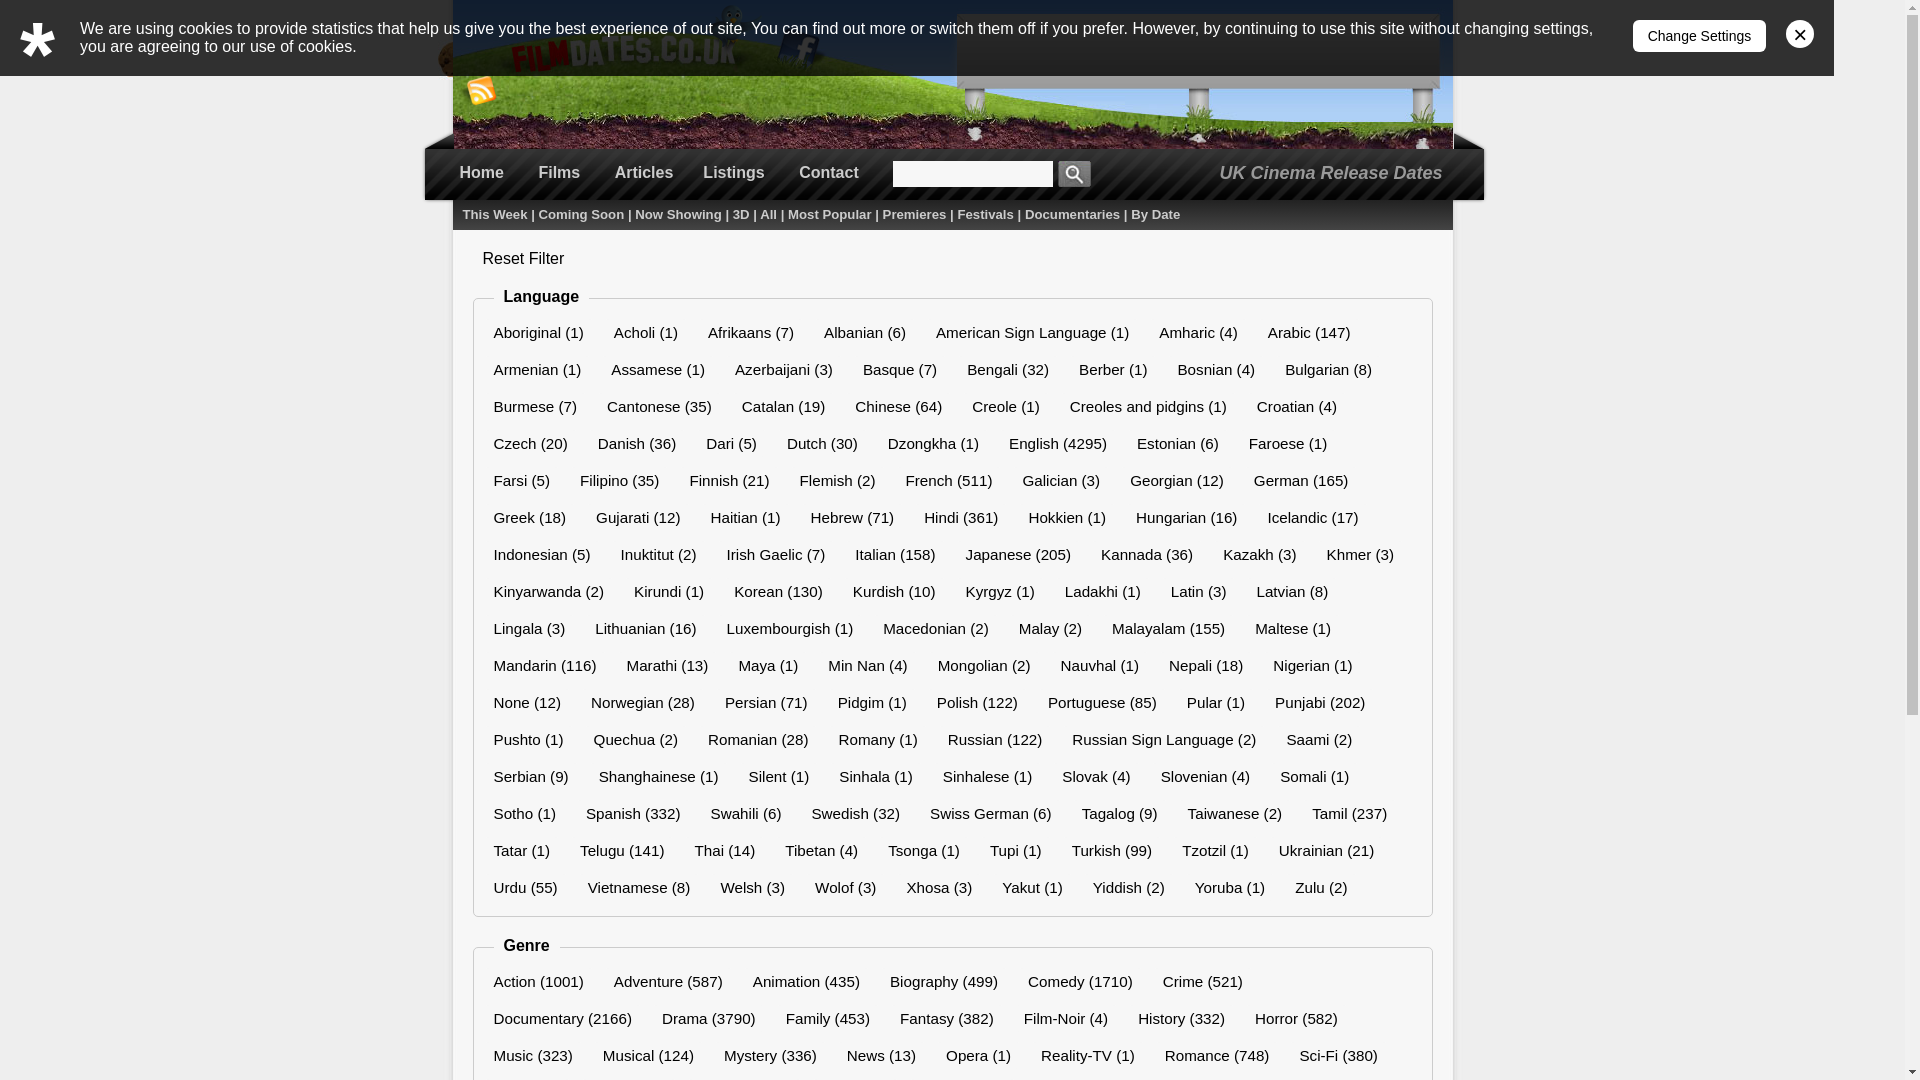  What do you see at coordinates (1155, 214) in the screenshot?
I see `By Date` at bounding box center [1155, 214].